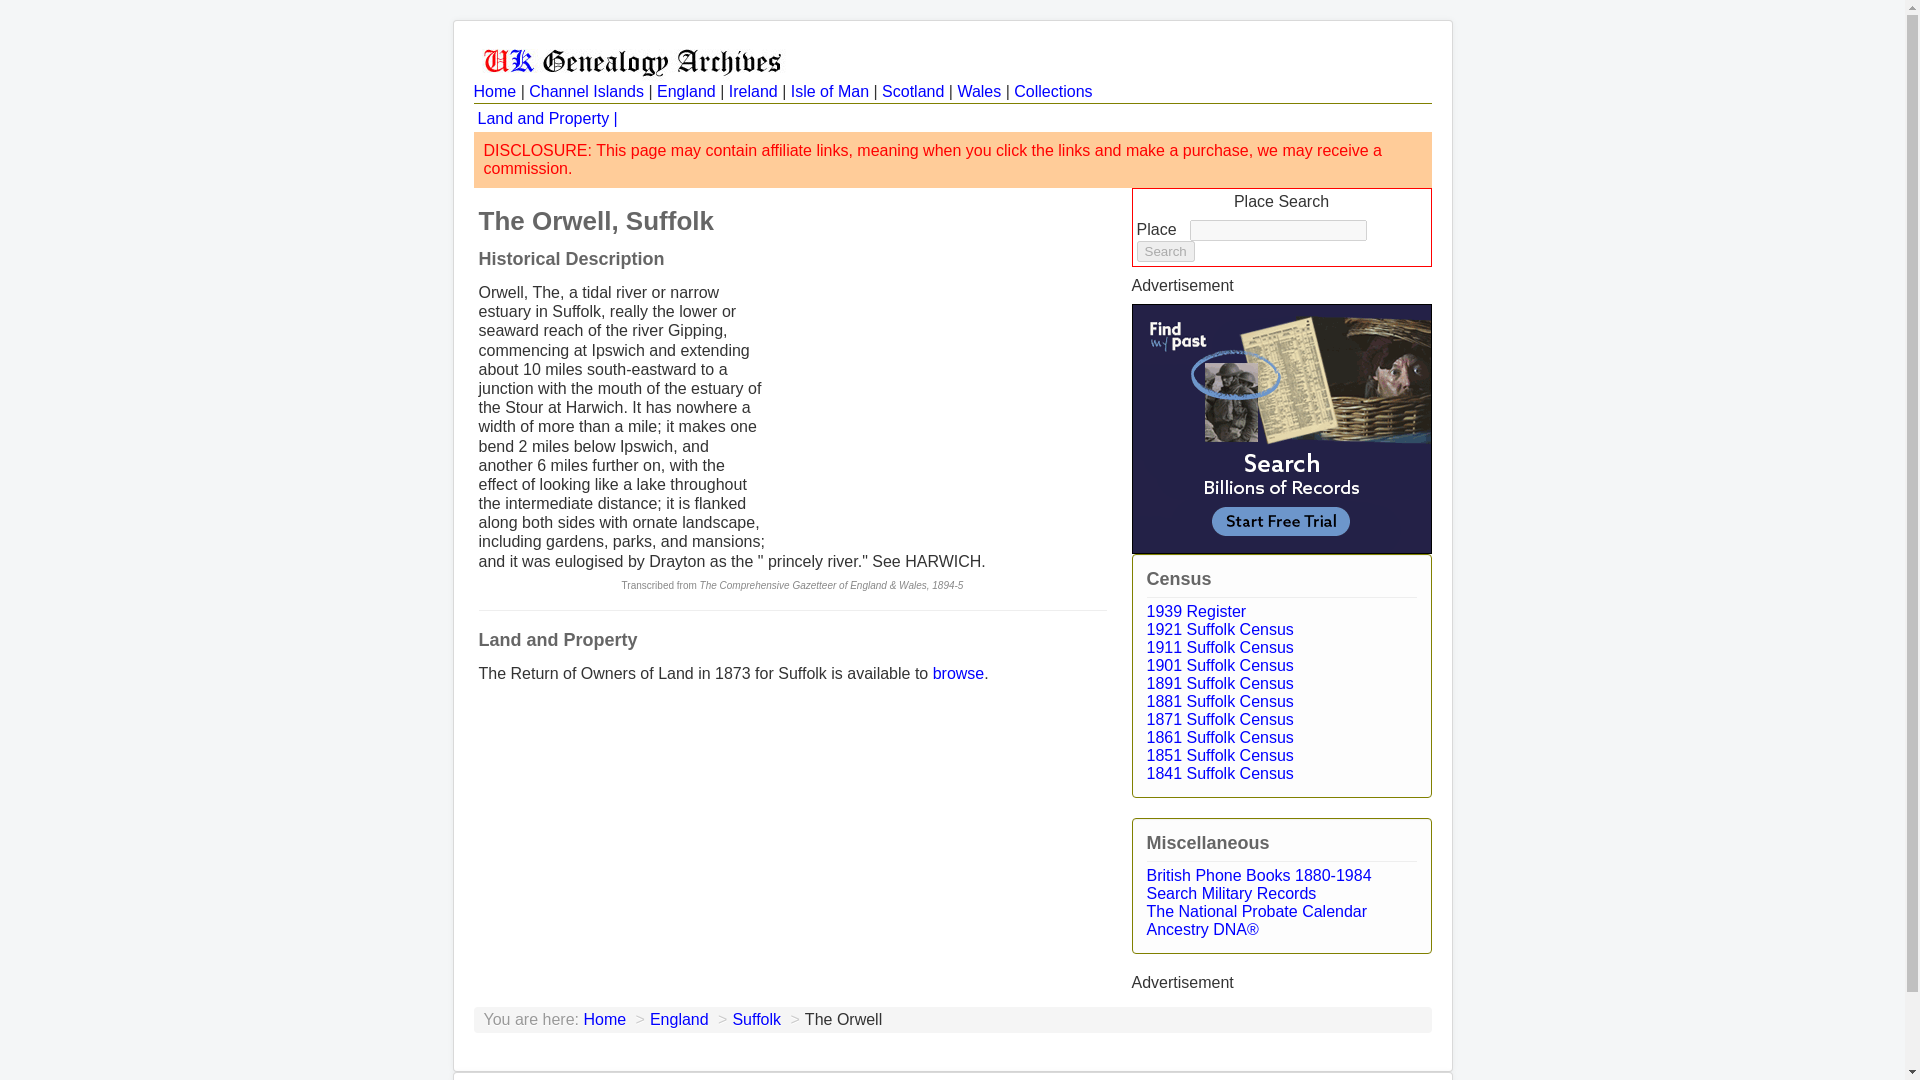 This screenshot has height=1080, width=1920. What do you see at coordinates (548, 118) in the screenshot?
I see `go to Land and Property on this page` at bounding box center [548, 118].